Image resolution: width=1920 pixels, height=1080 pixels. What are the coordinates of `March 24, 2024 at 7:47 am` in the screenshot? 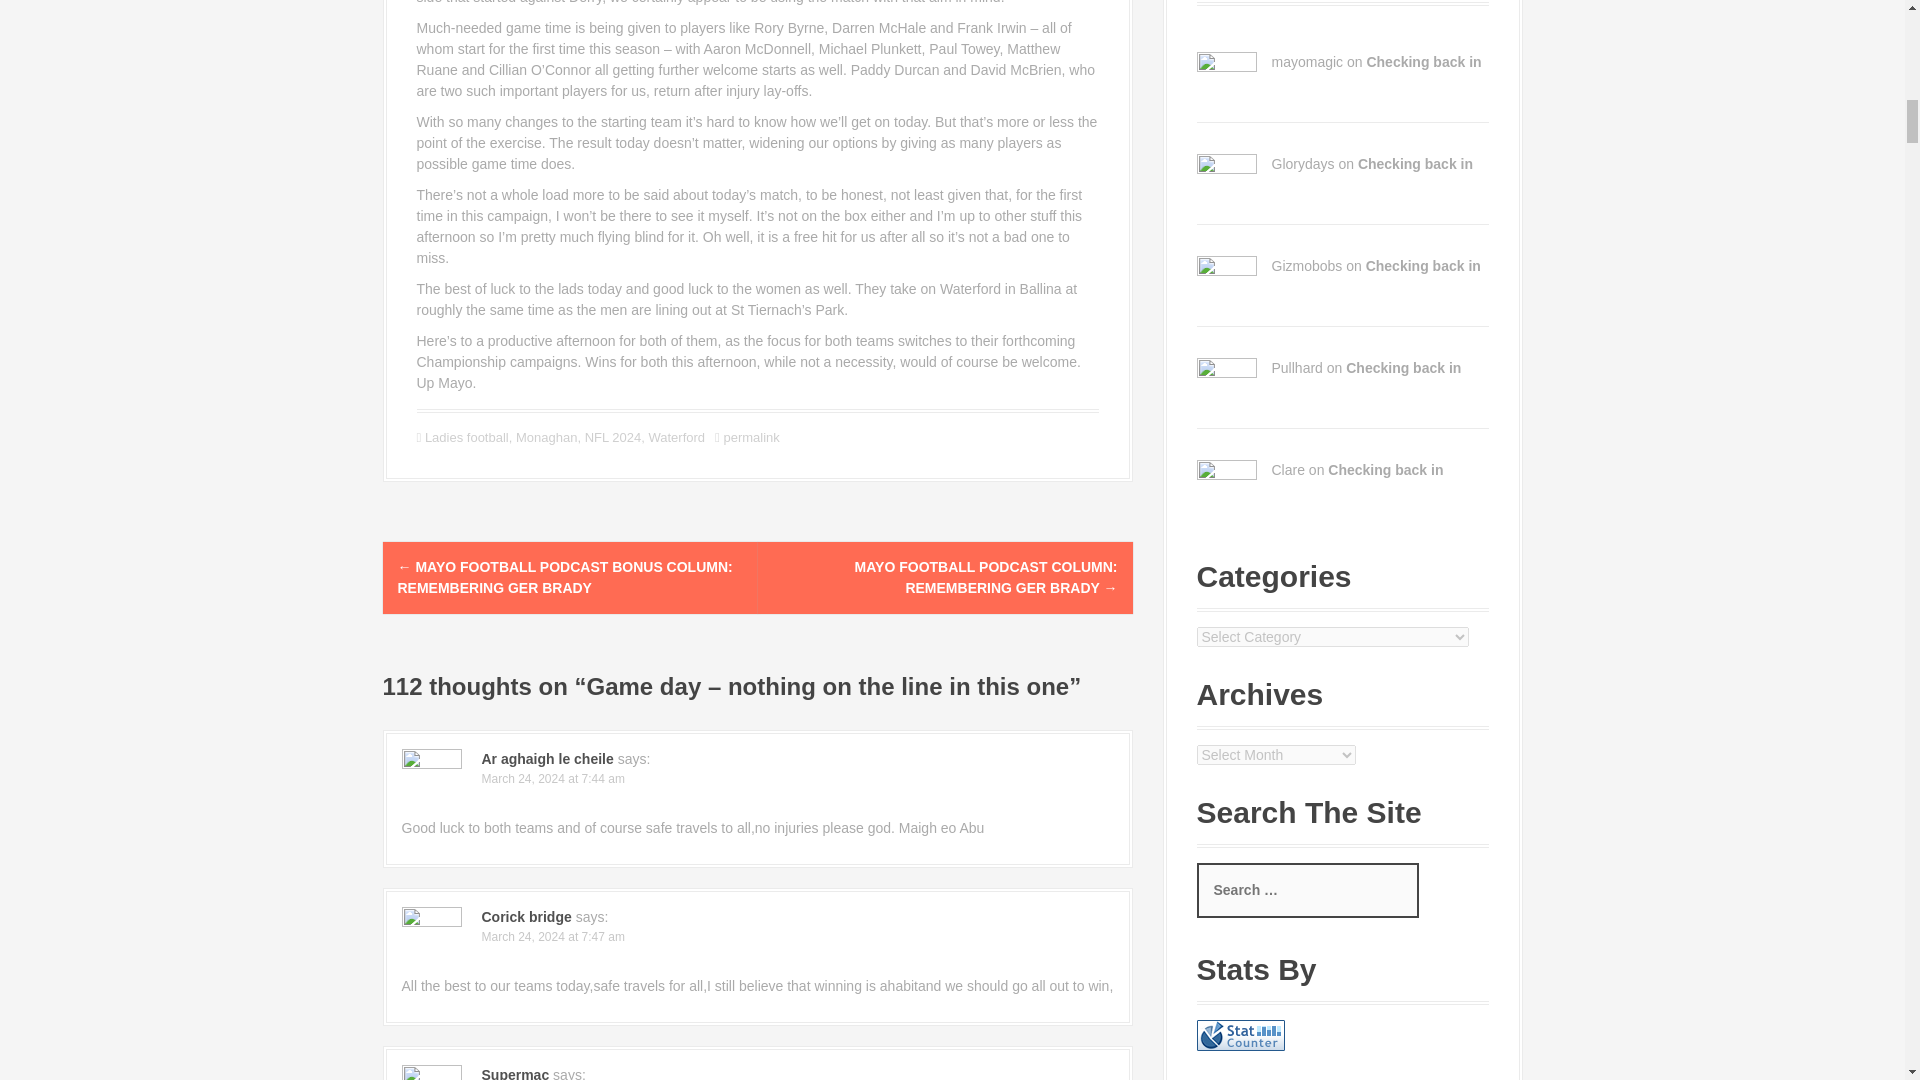 It's located at (553, 936).